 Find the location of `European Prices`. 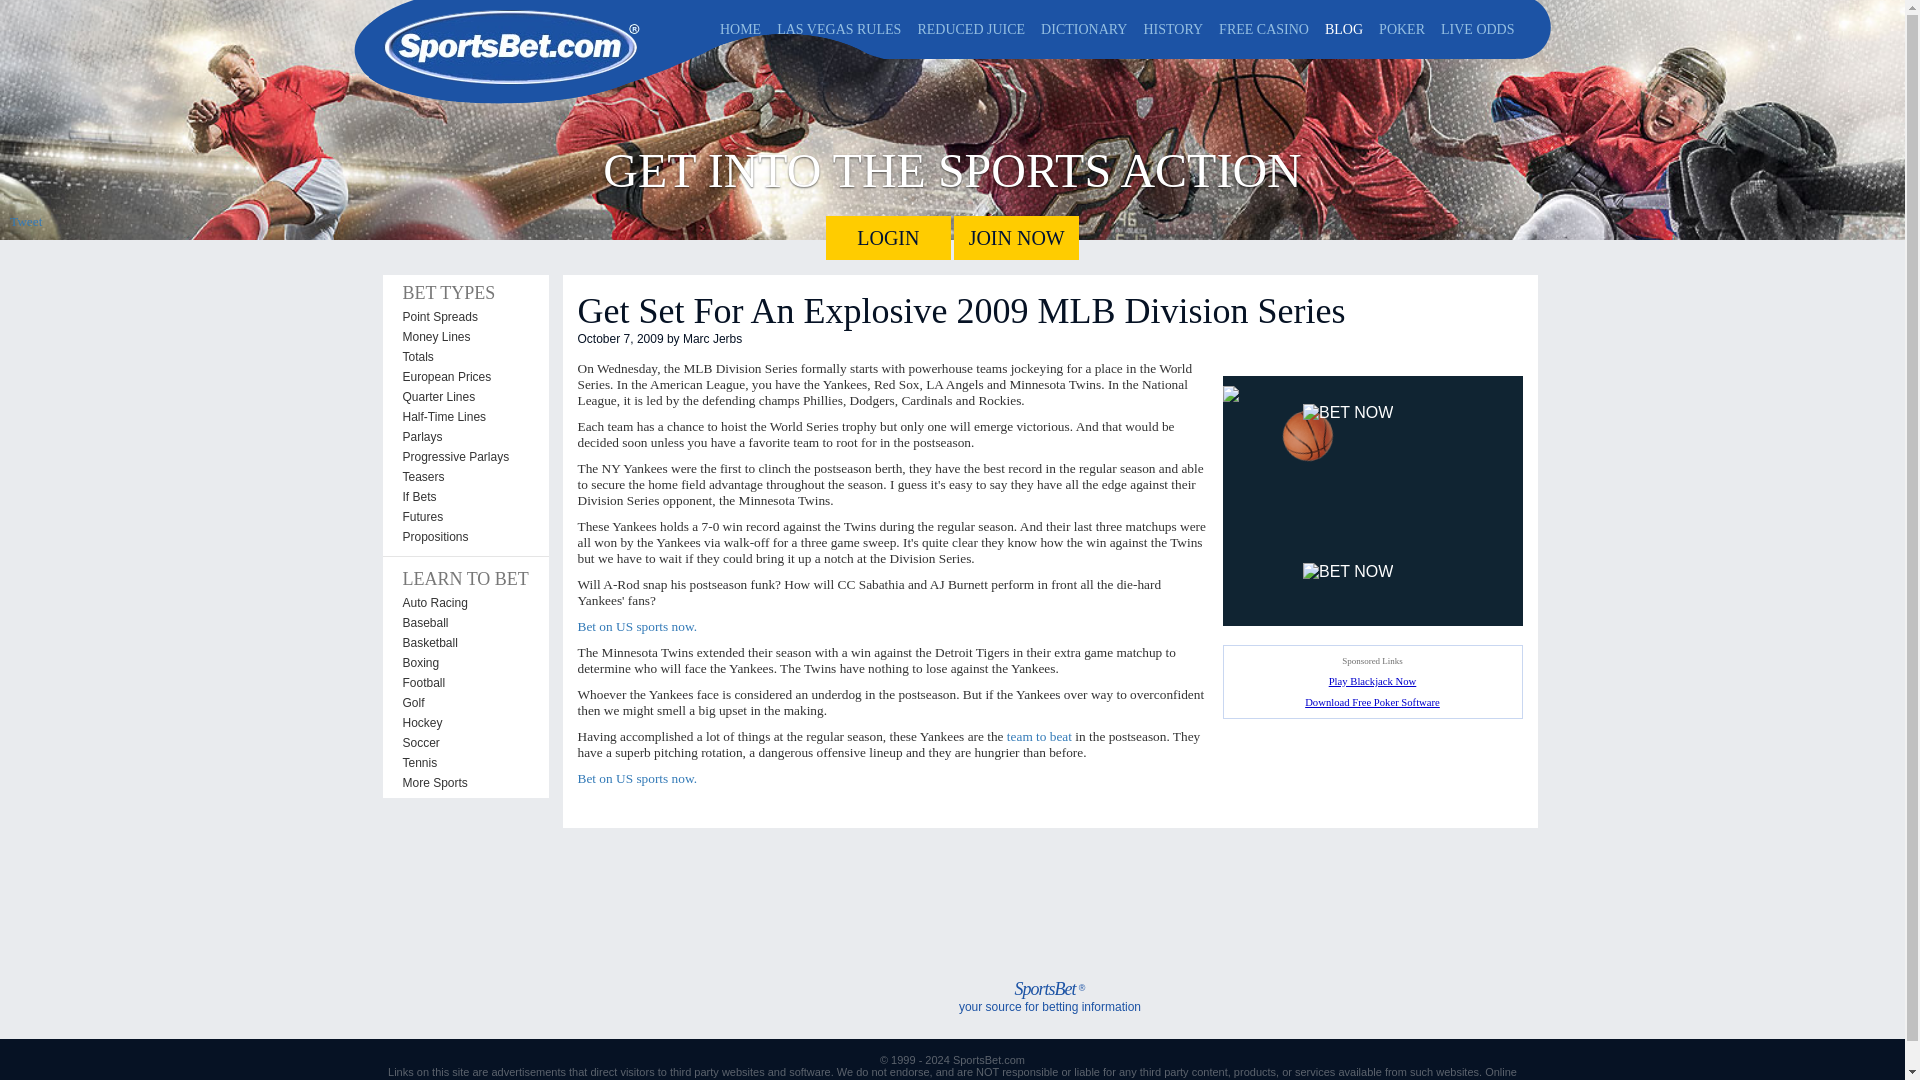

European Prices is located at coordinates (464, 376).